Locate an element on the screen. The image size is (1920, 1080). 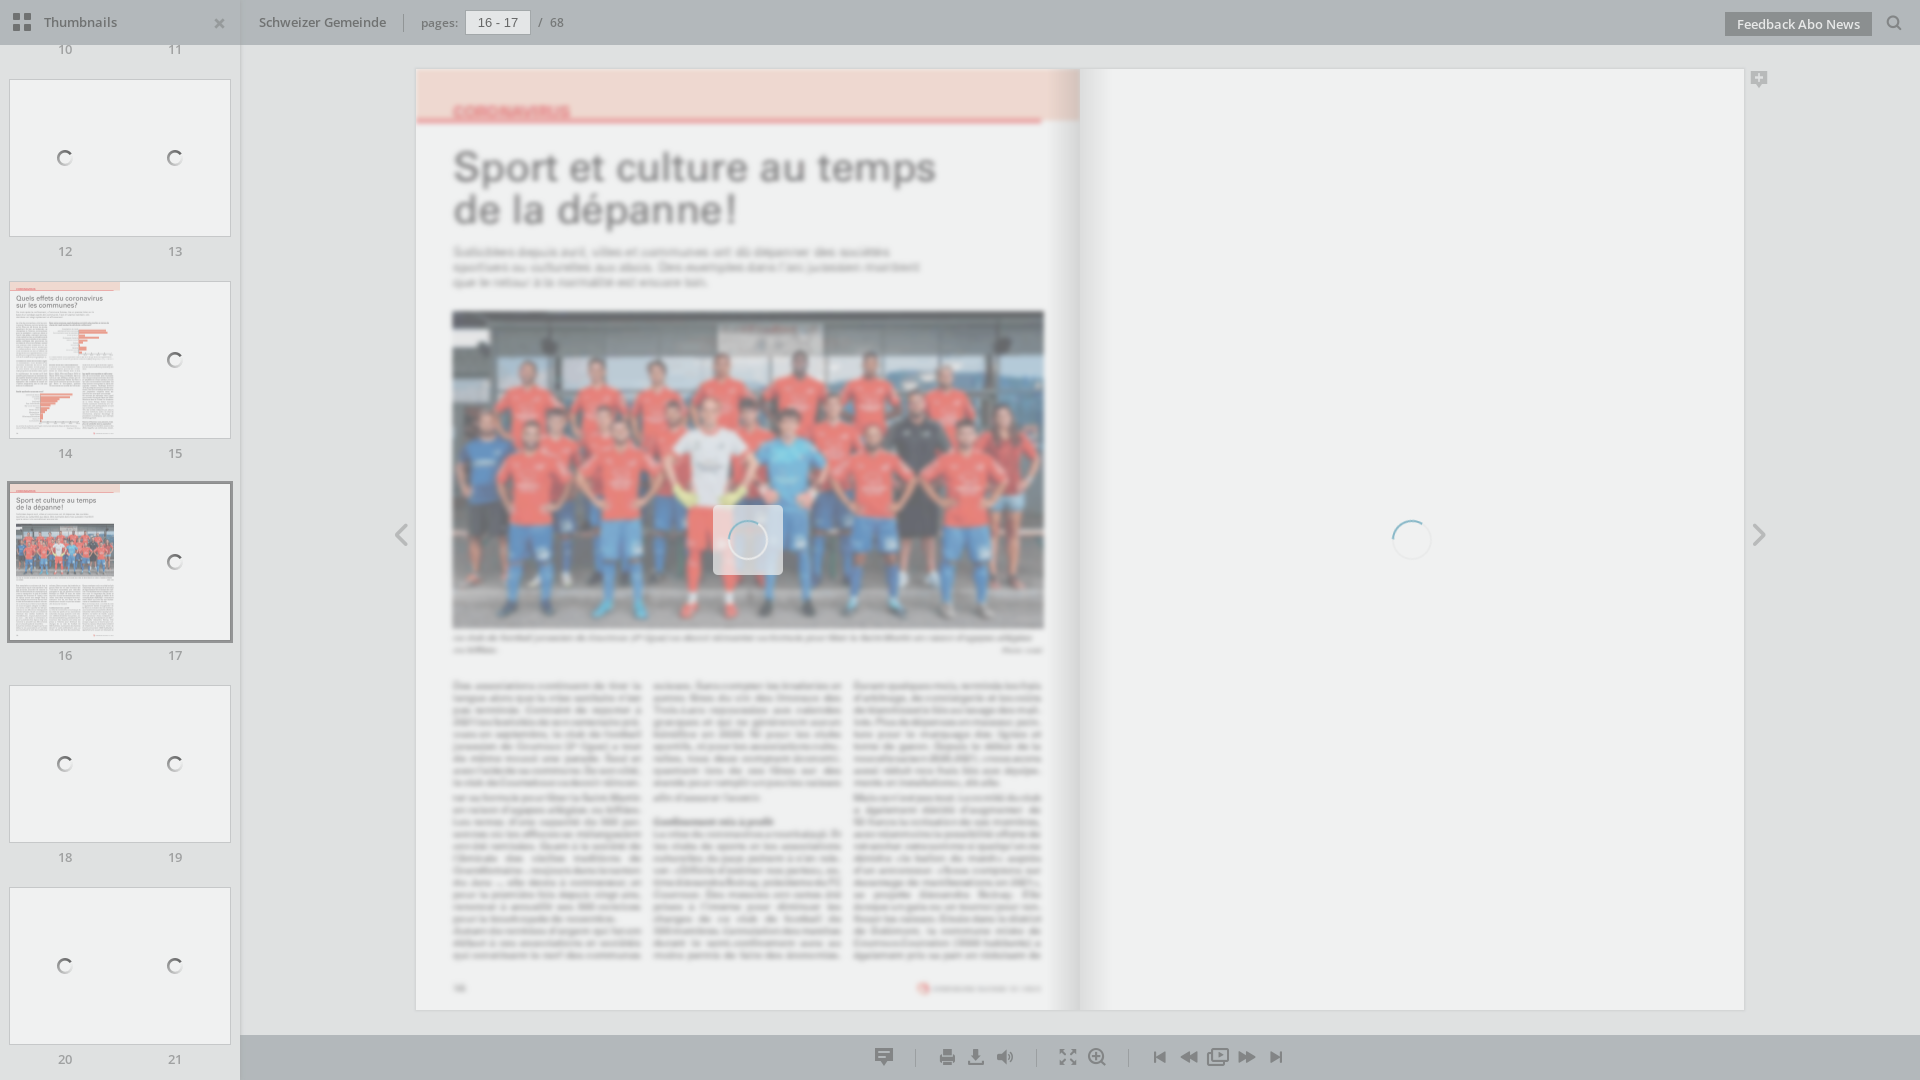
Start Slideshow is located at coordinates (1218, 1058).